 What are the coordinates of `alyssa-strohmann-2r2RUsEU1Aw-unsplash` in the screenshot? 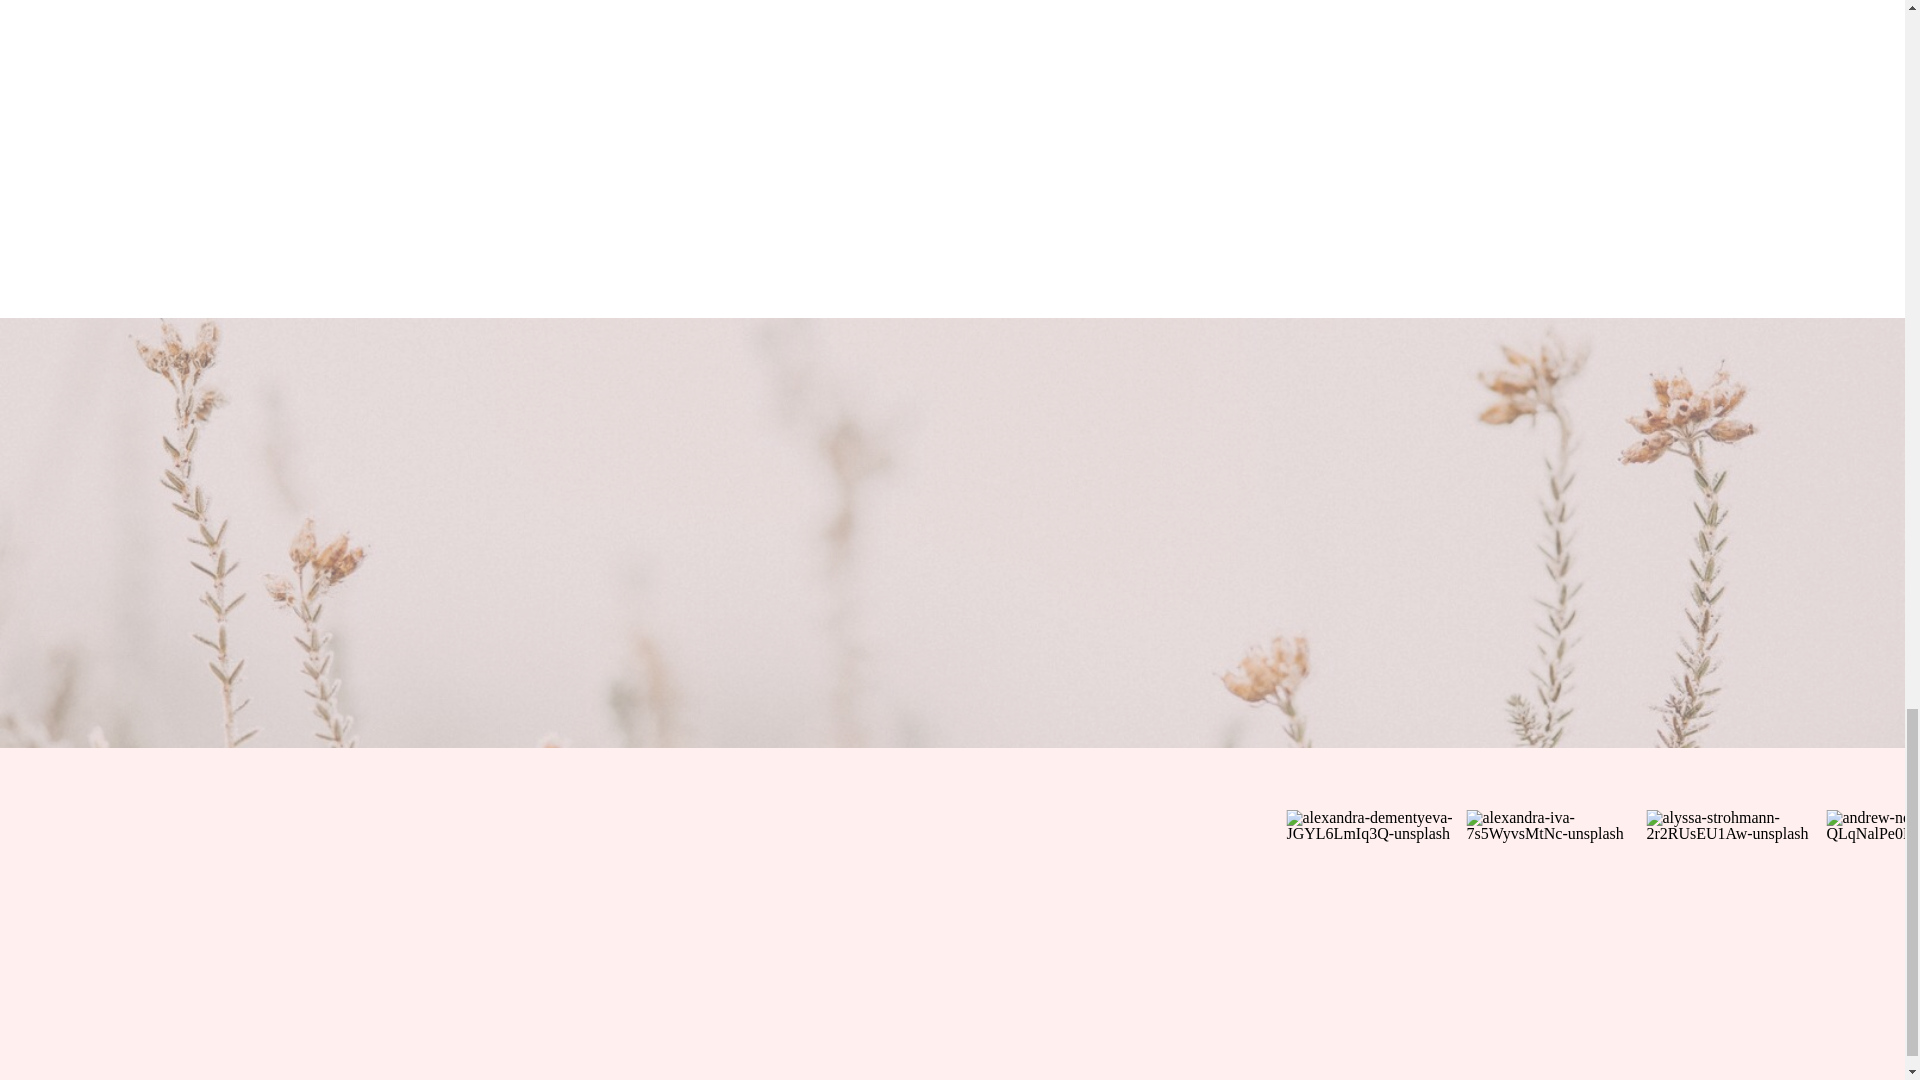 It's located at (1735, 900).